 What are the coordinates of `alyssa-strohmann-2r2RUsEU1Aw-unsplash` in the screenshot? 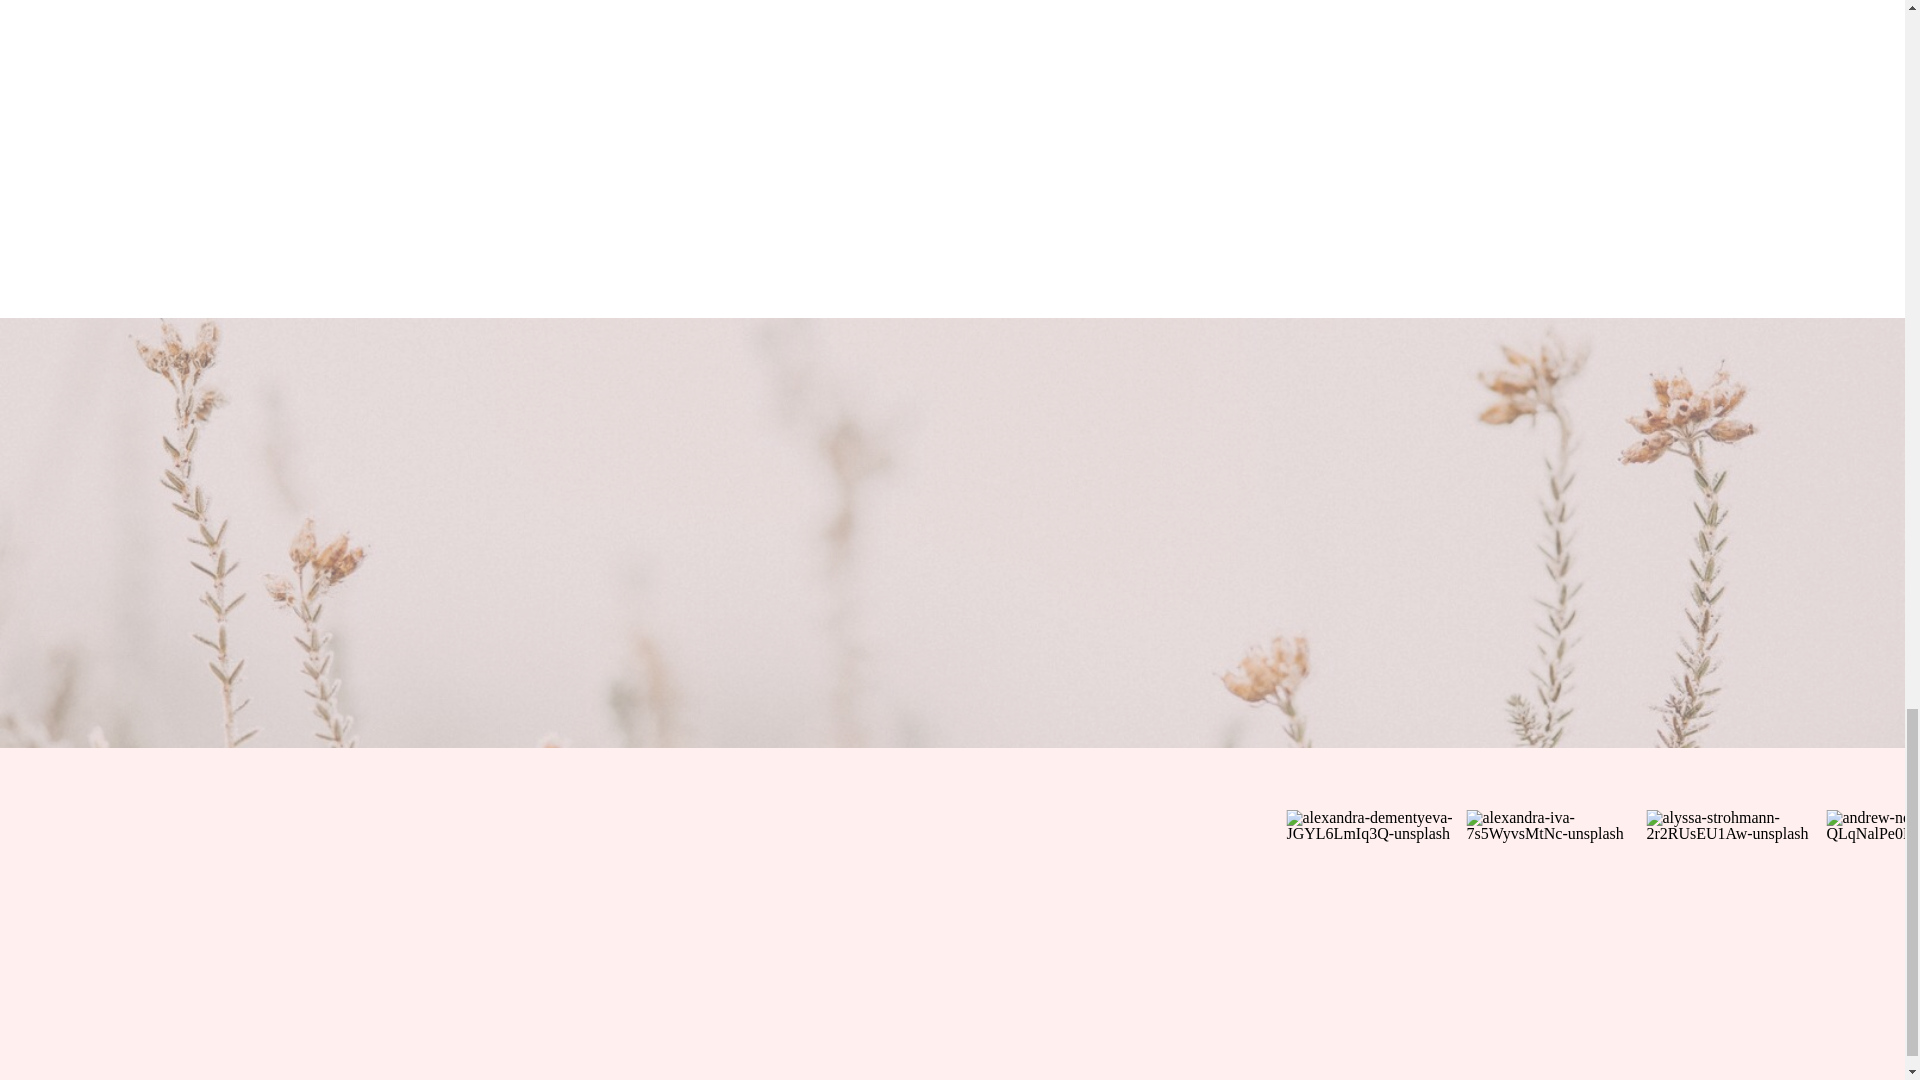 It's located at (1735, 900).